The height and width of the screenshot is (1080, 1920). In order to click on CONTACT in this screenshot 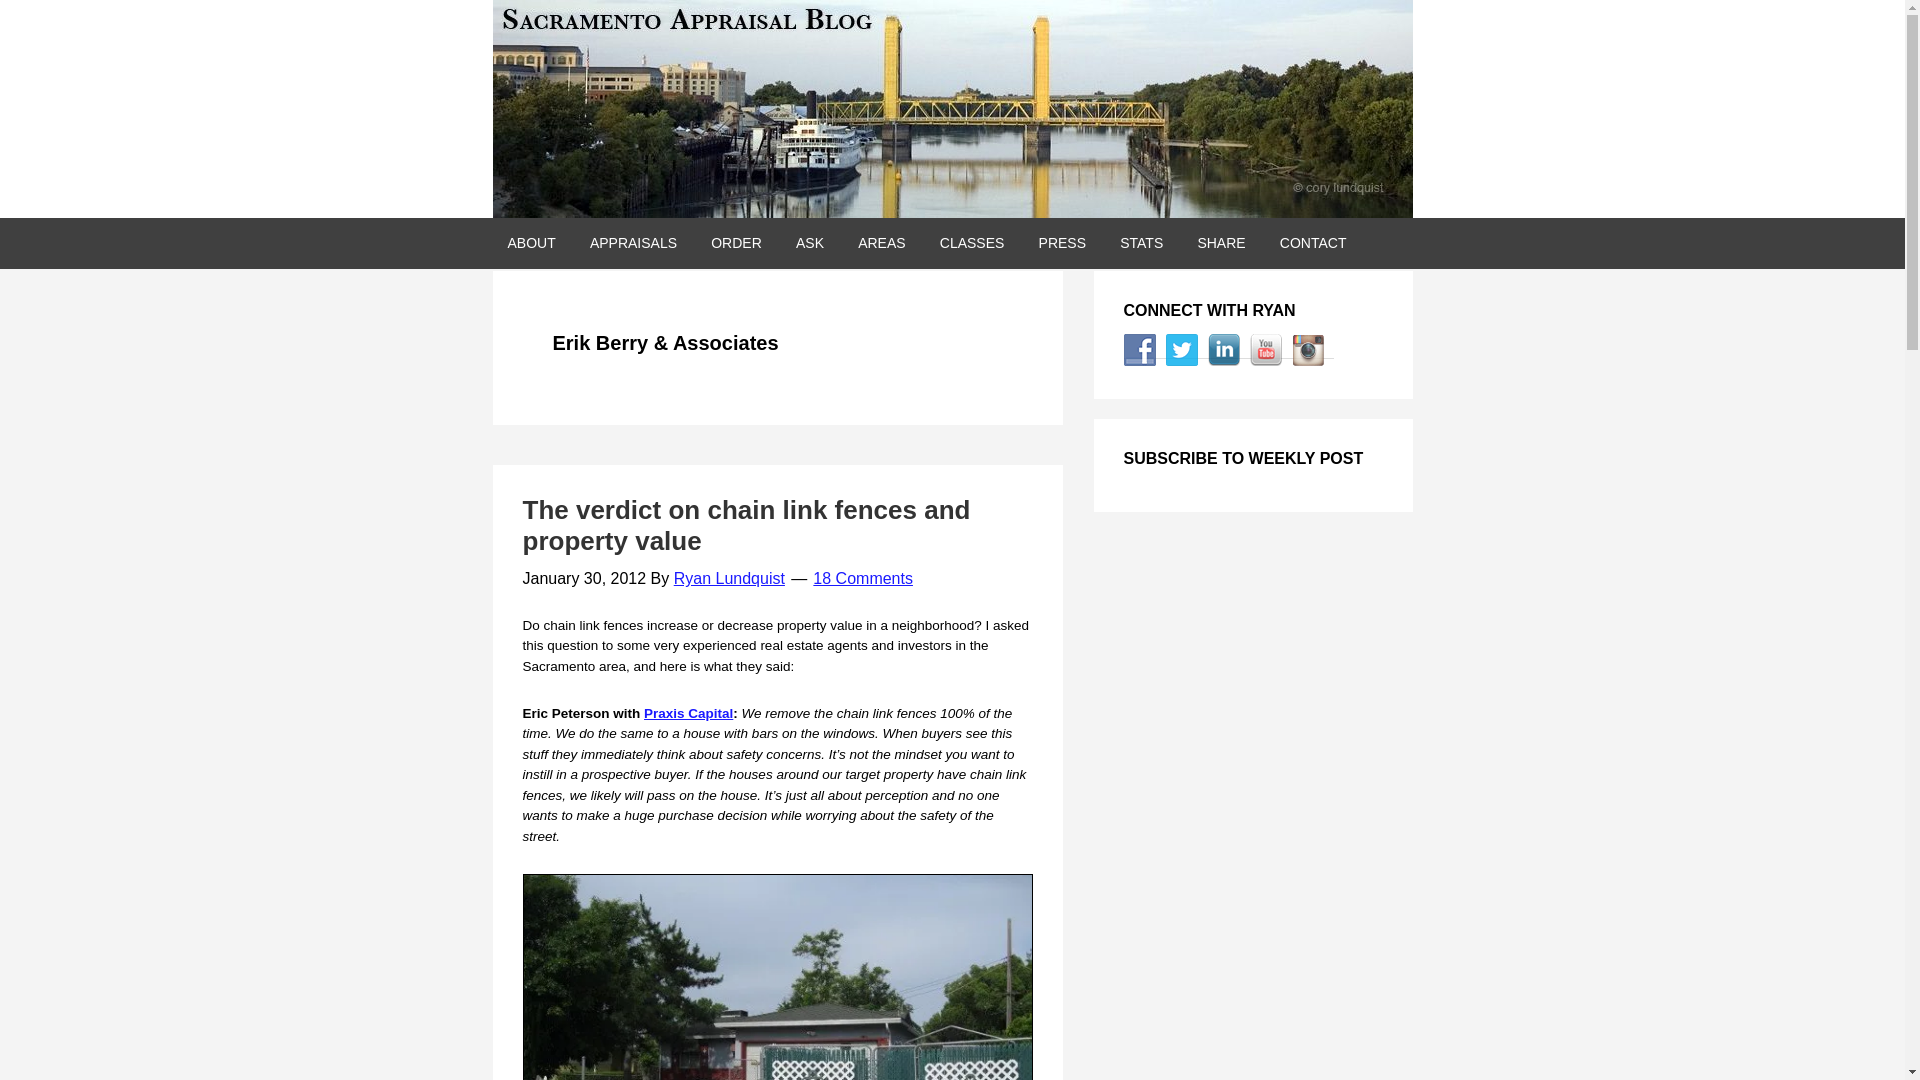, I will do `click(1313, 243)`.